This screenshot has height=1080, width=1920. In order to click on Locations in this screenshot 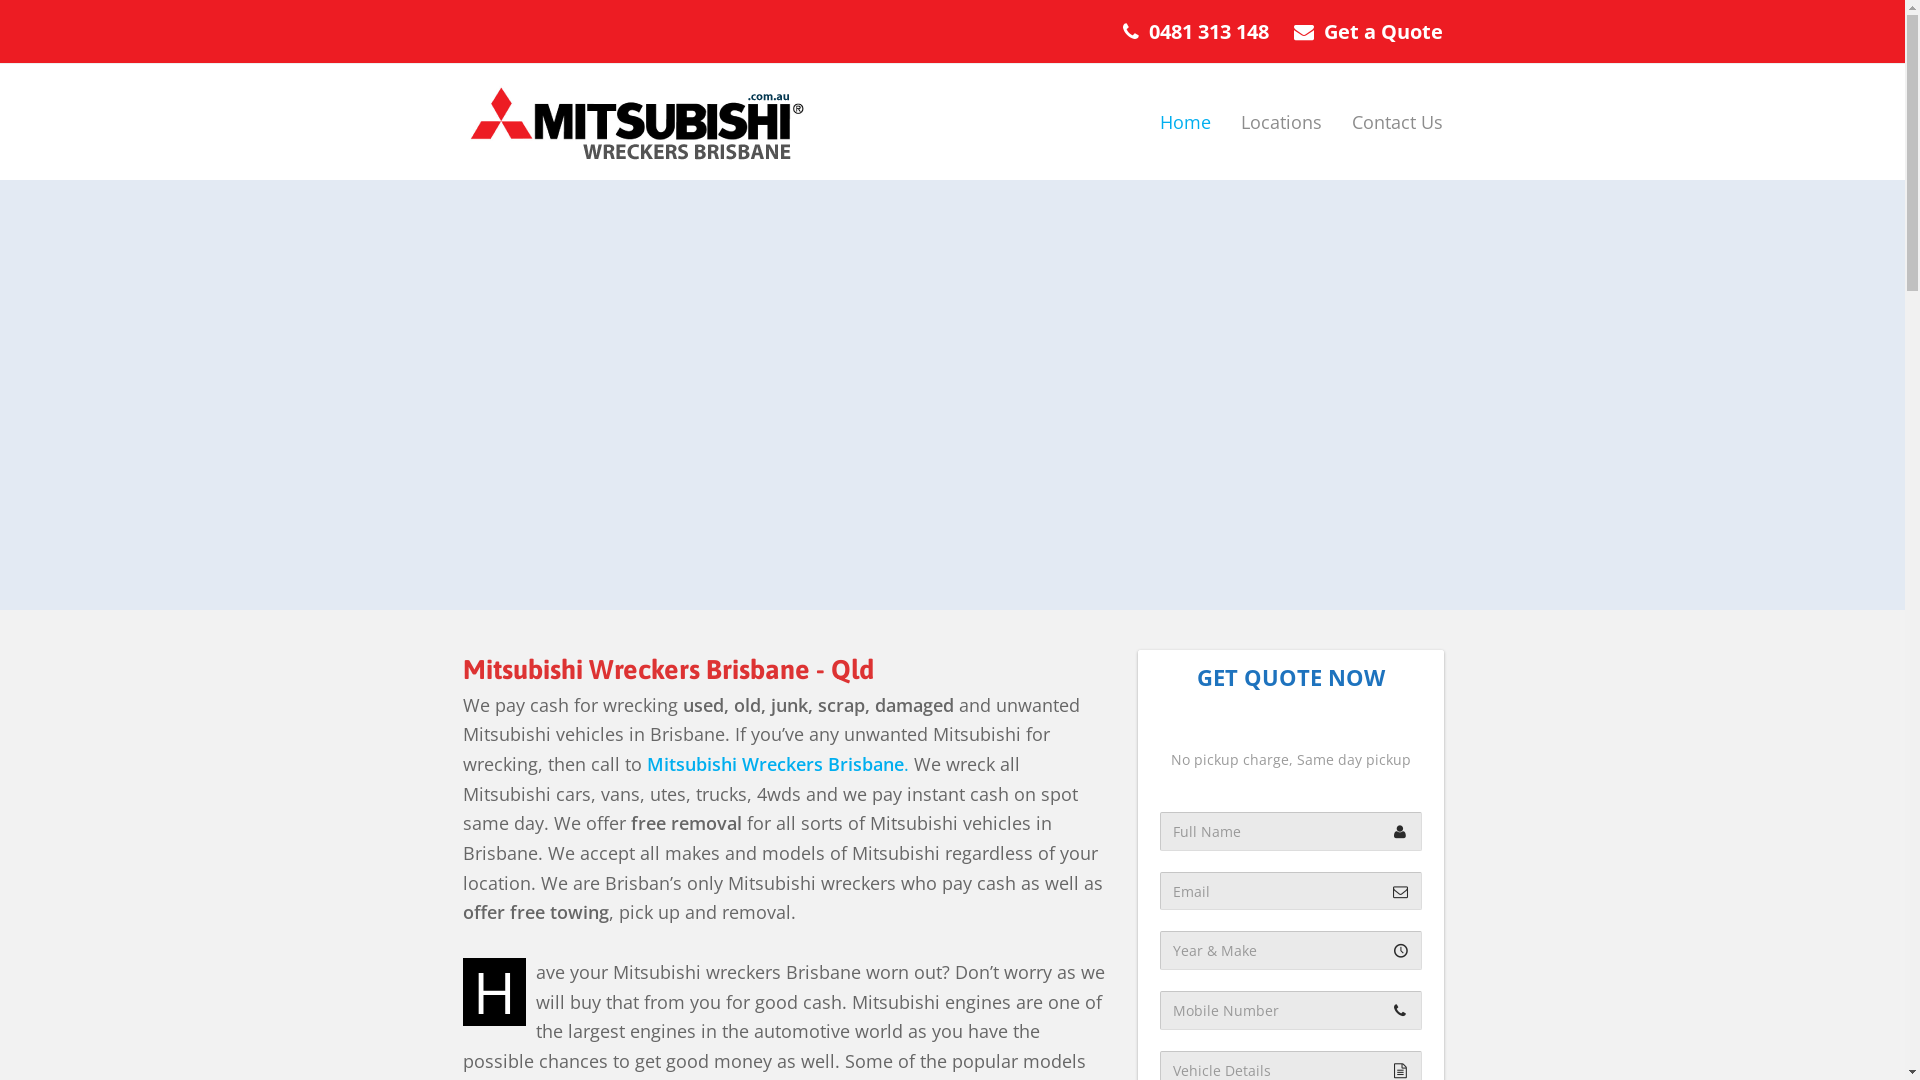, I will do `click(1282, 122)`.